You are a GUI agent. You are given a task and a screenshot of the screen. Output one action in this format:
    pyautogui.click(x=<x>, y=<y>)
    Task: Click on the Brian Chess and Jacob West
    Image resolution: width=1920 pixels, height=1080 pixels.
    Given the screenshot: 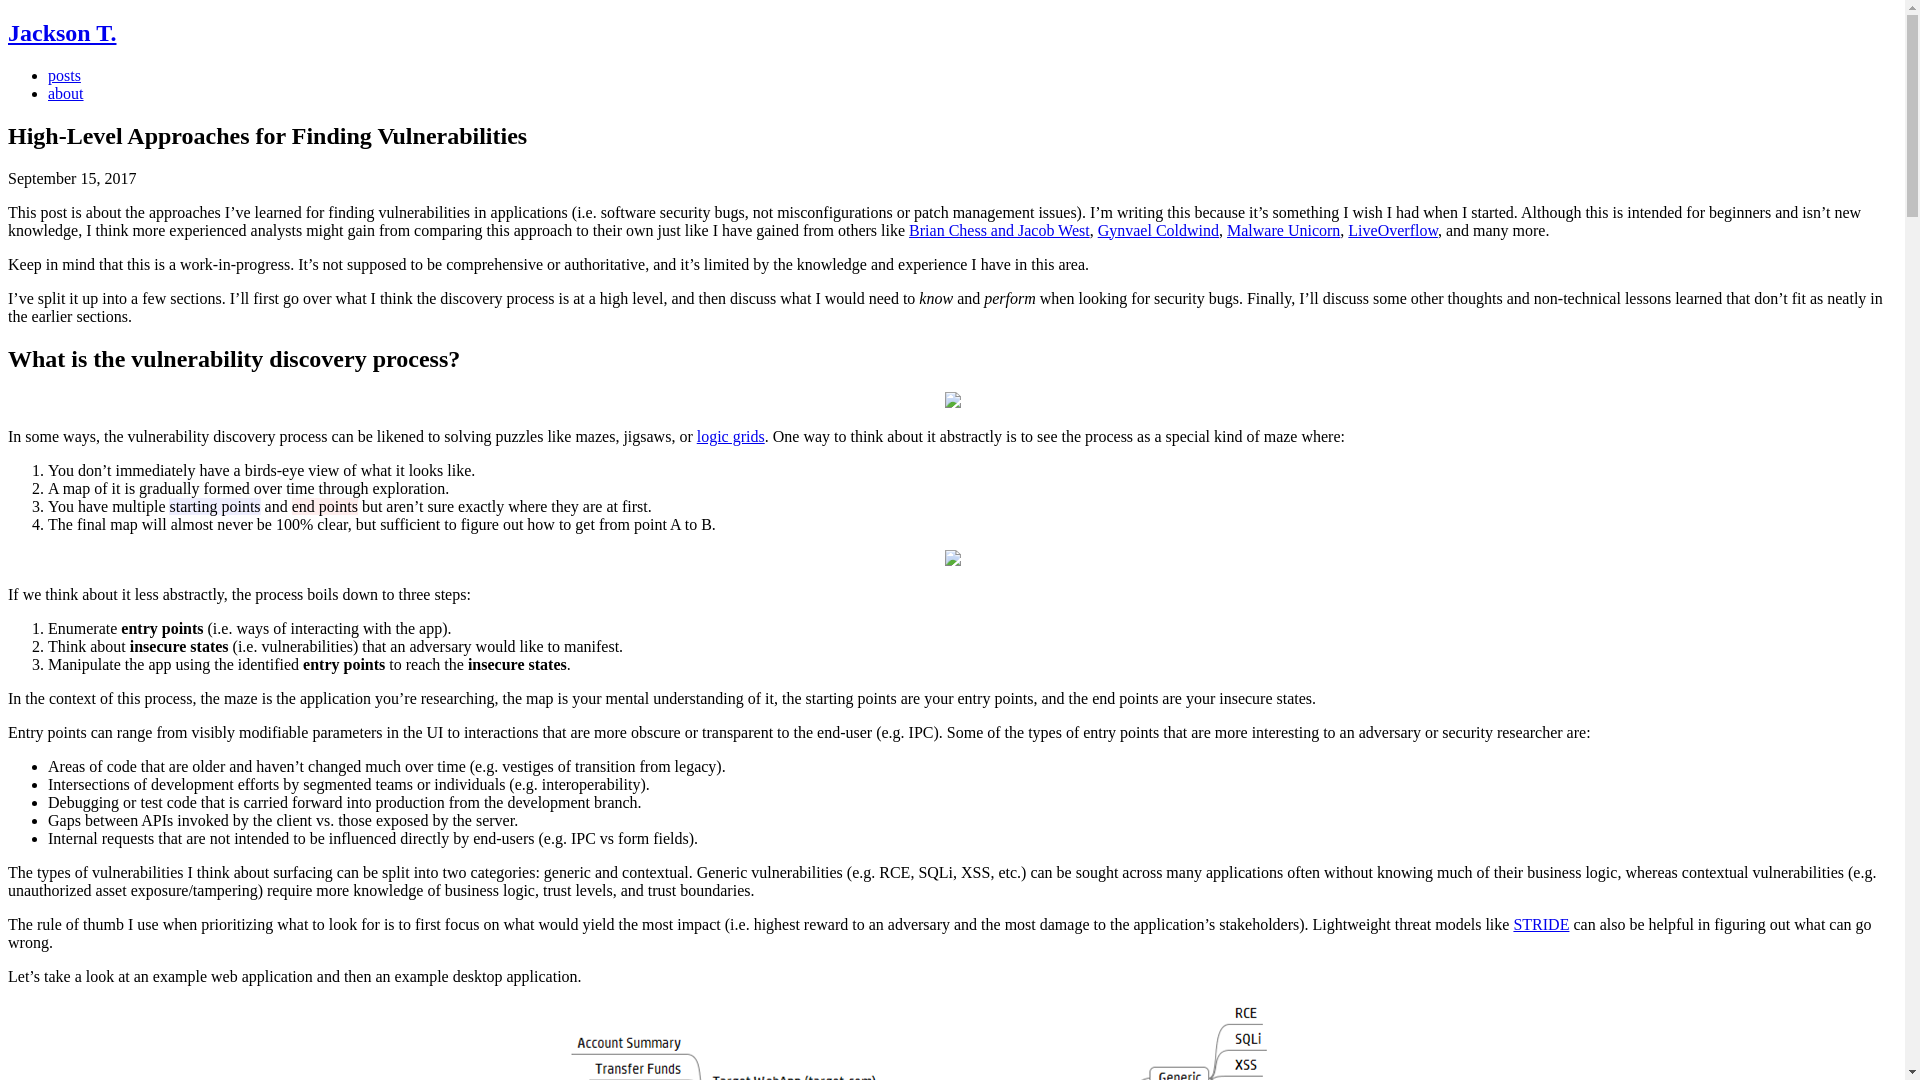 What is the action you would take?
    pyautogui.click(x=999, y=230)
    